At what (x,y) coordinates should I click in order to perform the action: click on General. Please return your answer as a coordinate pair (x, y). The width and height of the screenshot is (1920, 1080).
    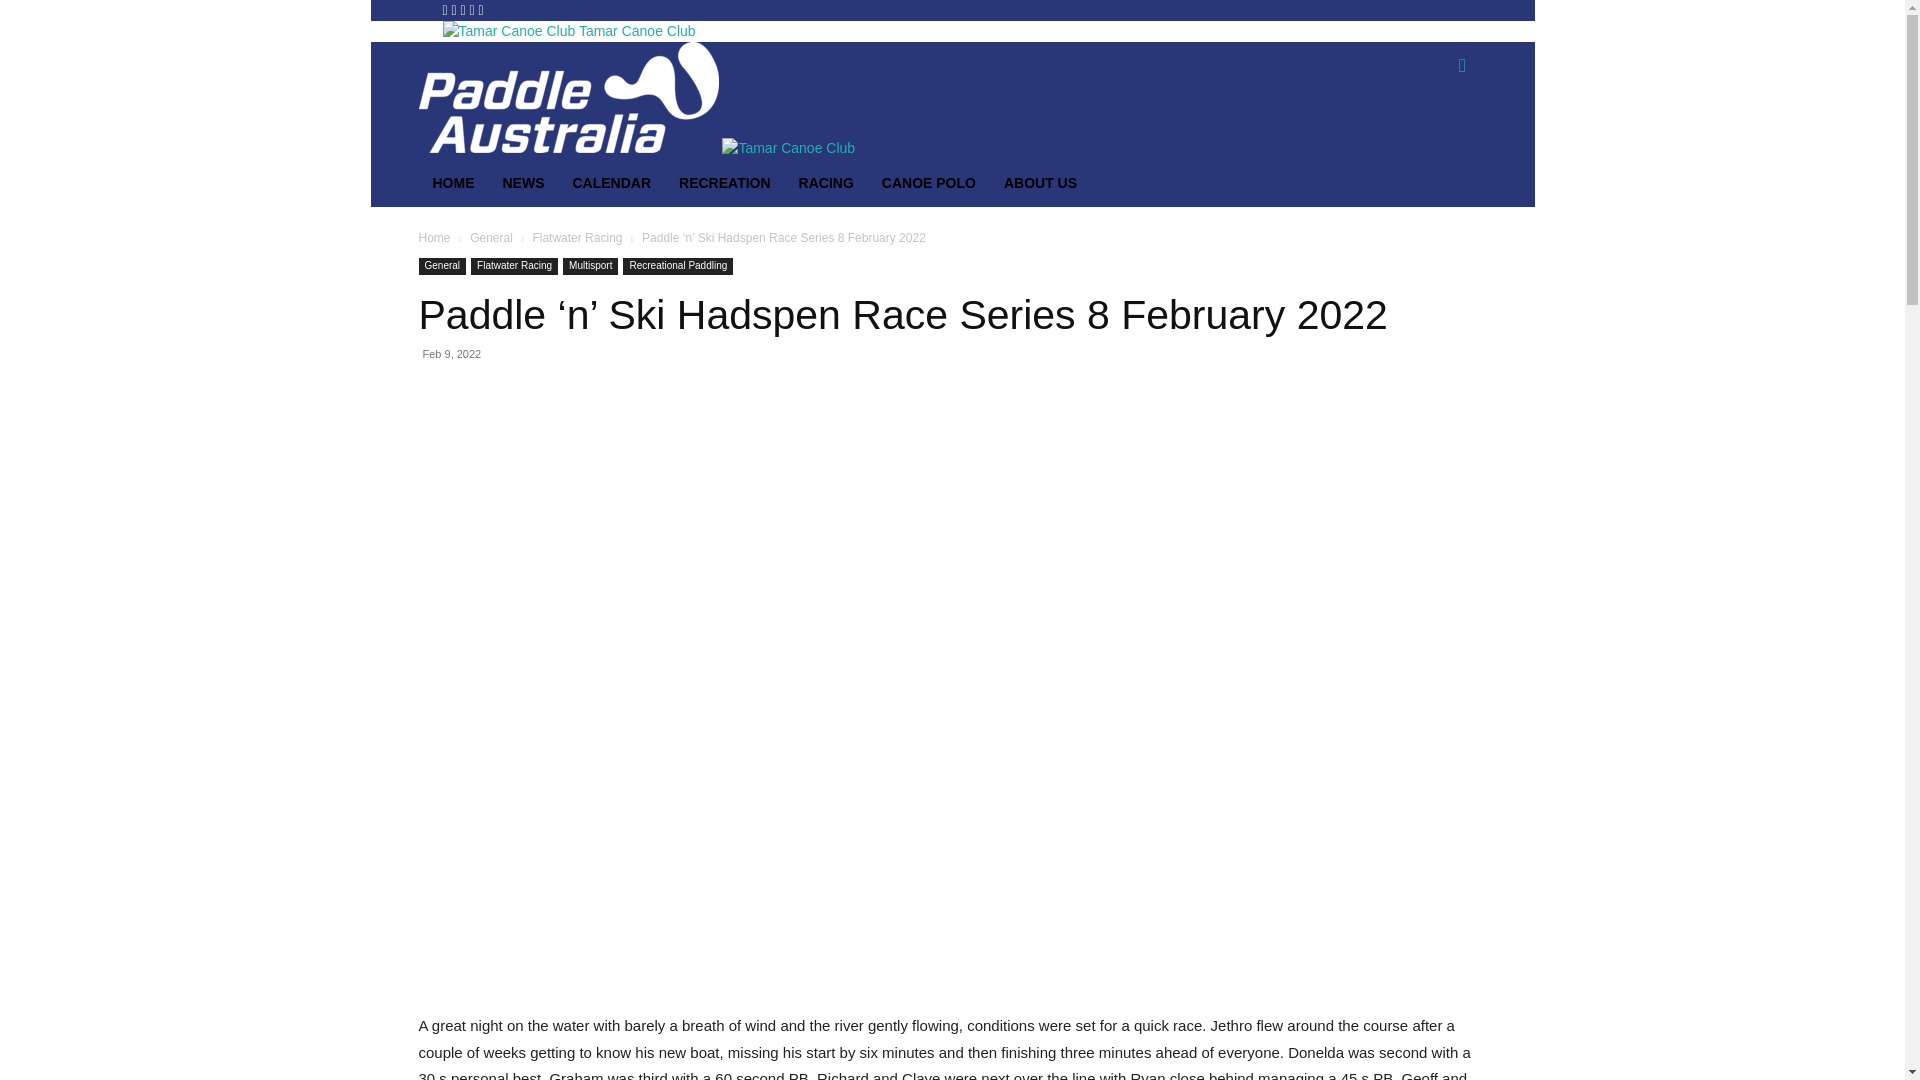
    Looking at the image, I should click on (442, 266).